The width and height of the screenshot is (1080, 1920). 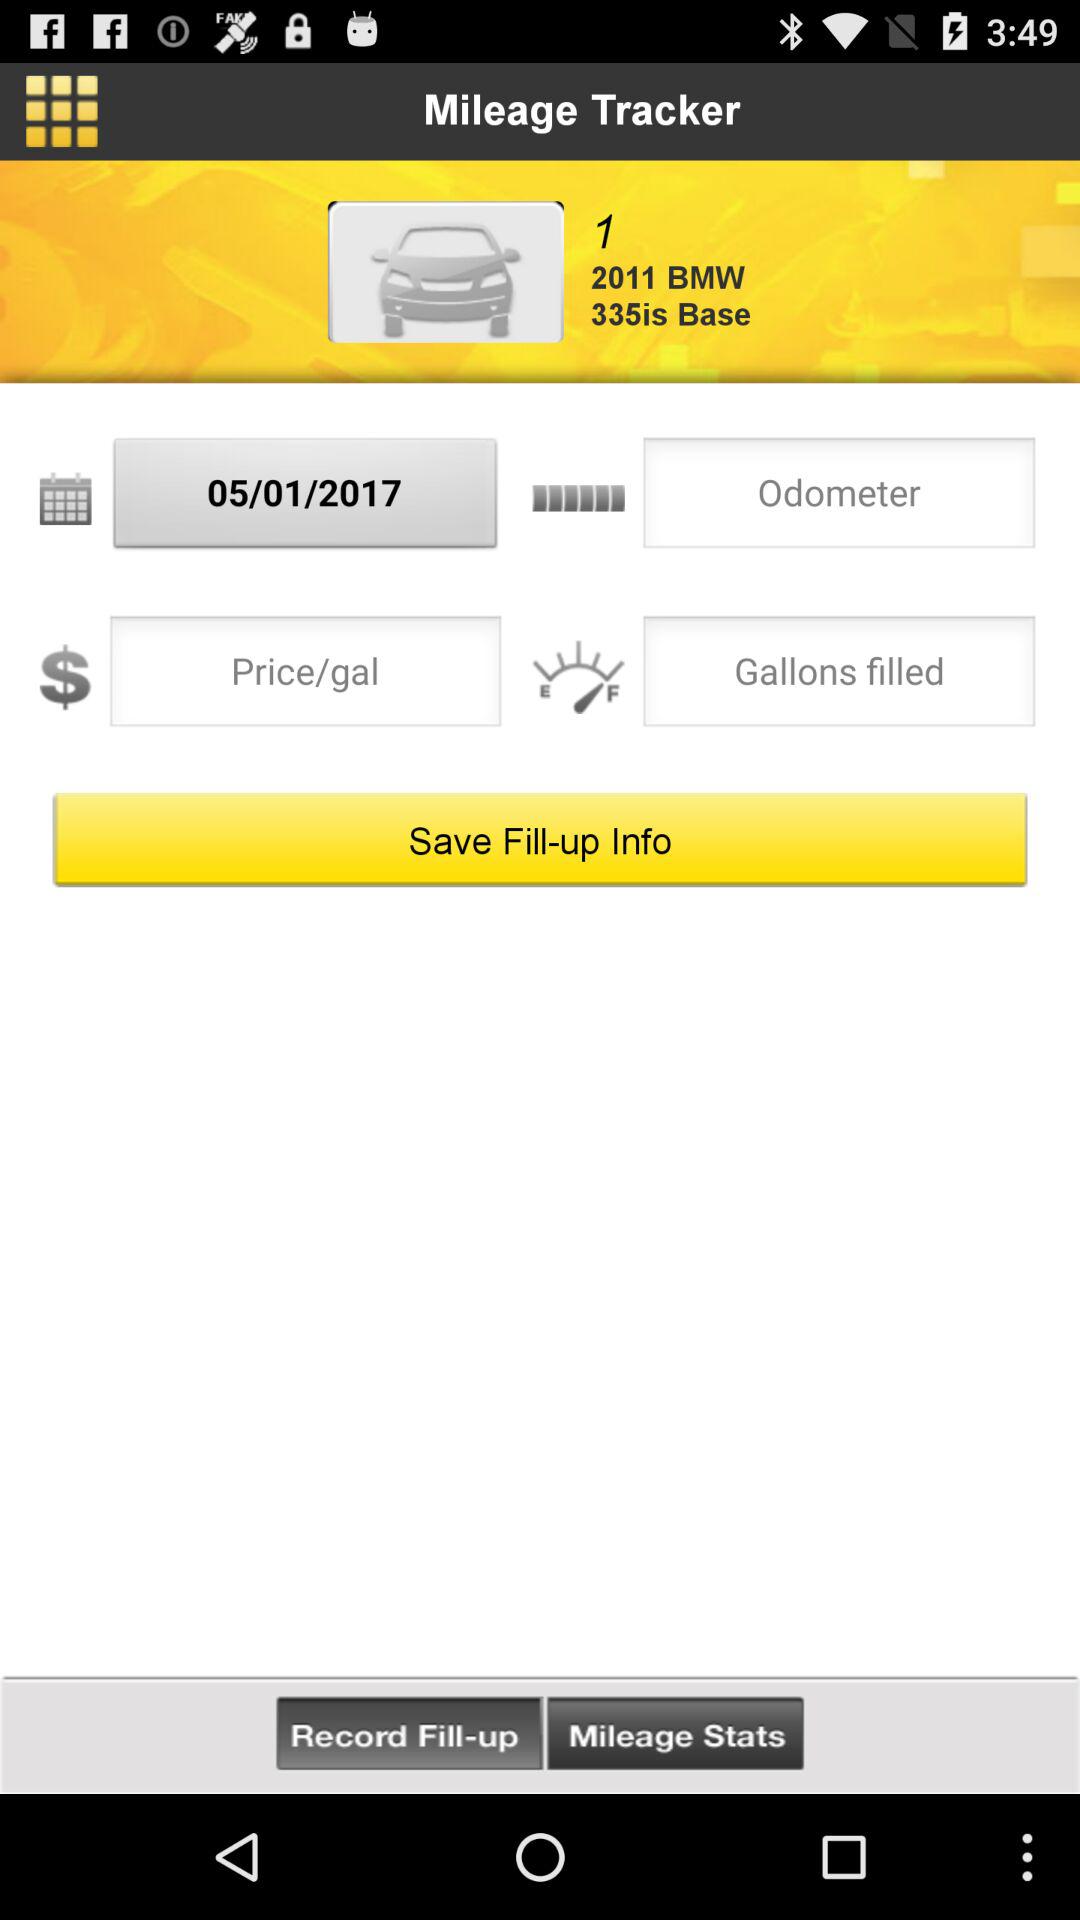 I want to click on main menu, so click(x=62, y=111).